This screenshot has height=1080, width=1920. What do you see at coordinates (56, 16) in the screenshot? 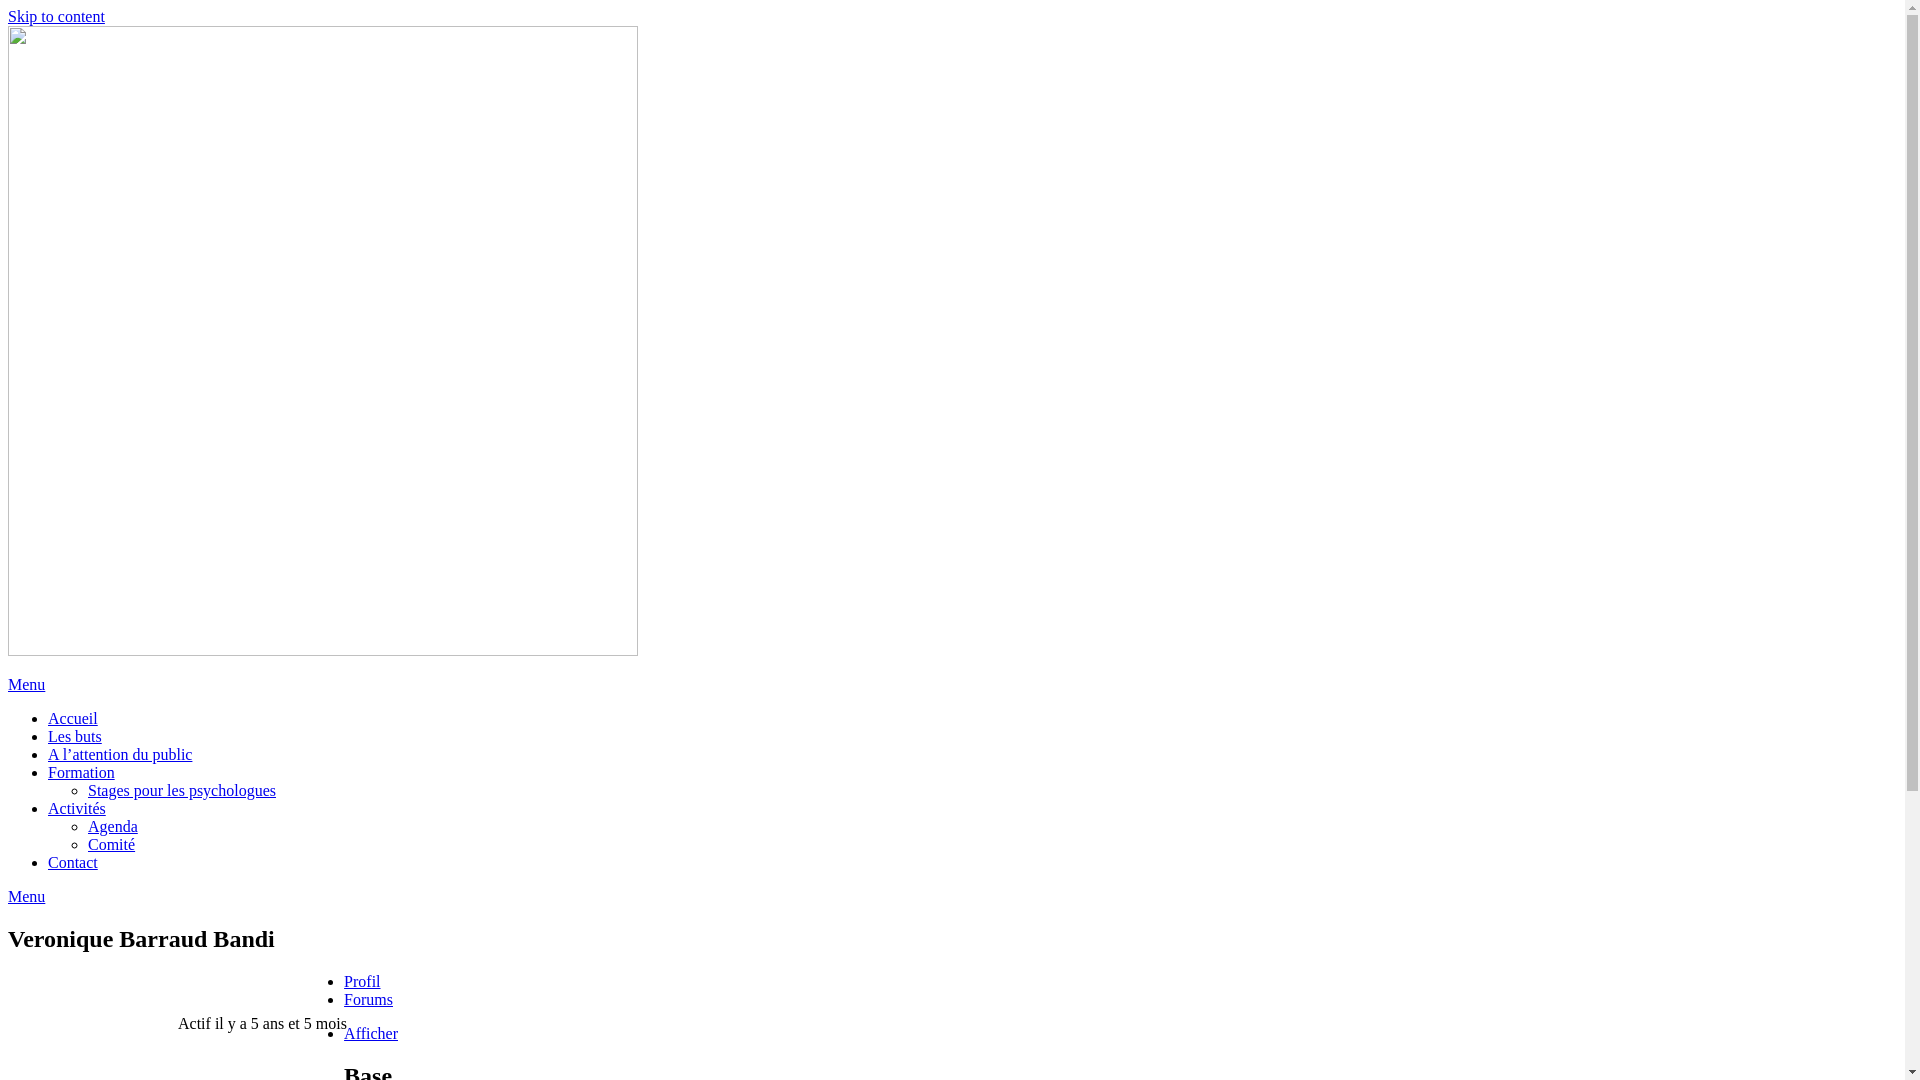
I see `Skip to content` at bounding box center [56, 16].